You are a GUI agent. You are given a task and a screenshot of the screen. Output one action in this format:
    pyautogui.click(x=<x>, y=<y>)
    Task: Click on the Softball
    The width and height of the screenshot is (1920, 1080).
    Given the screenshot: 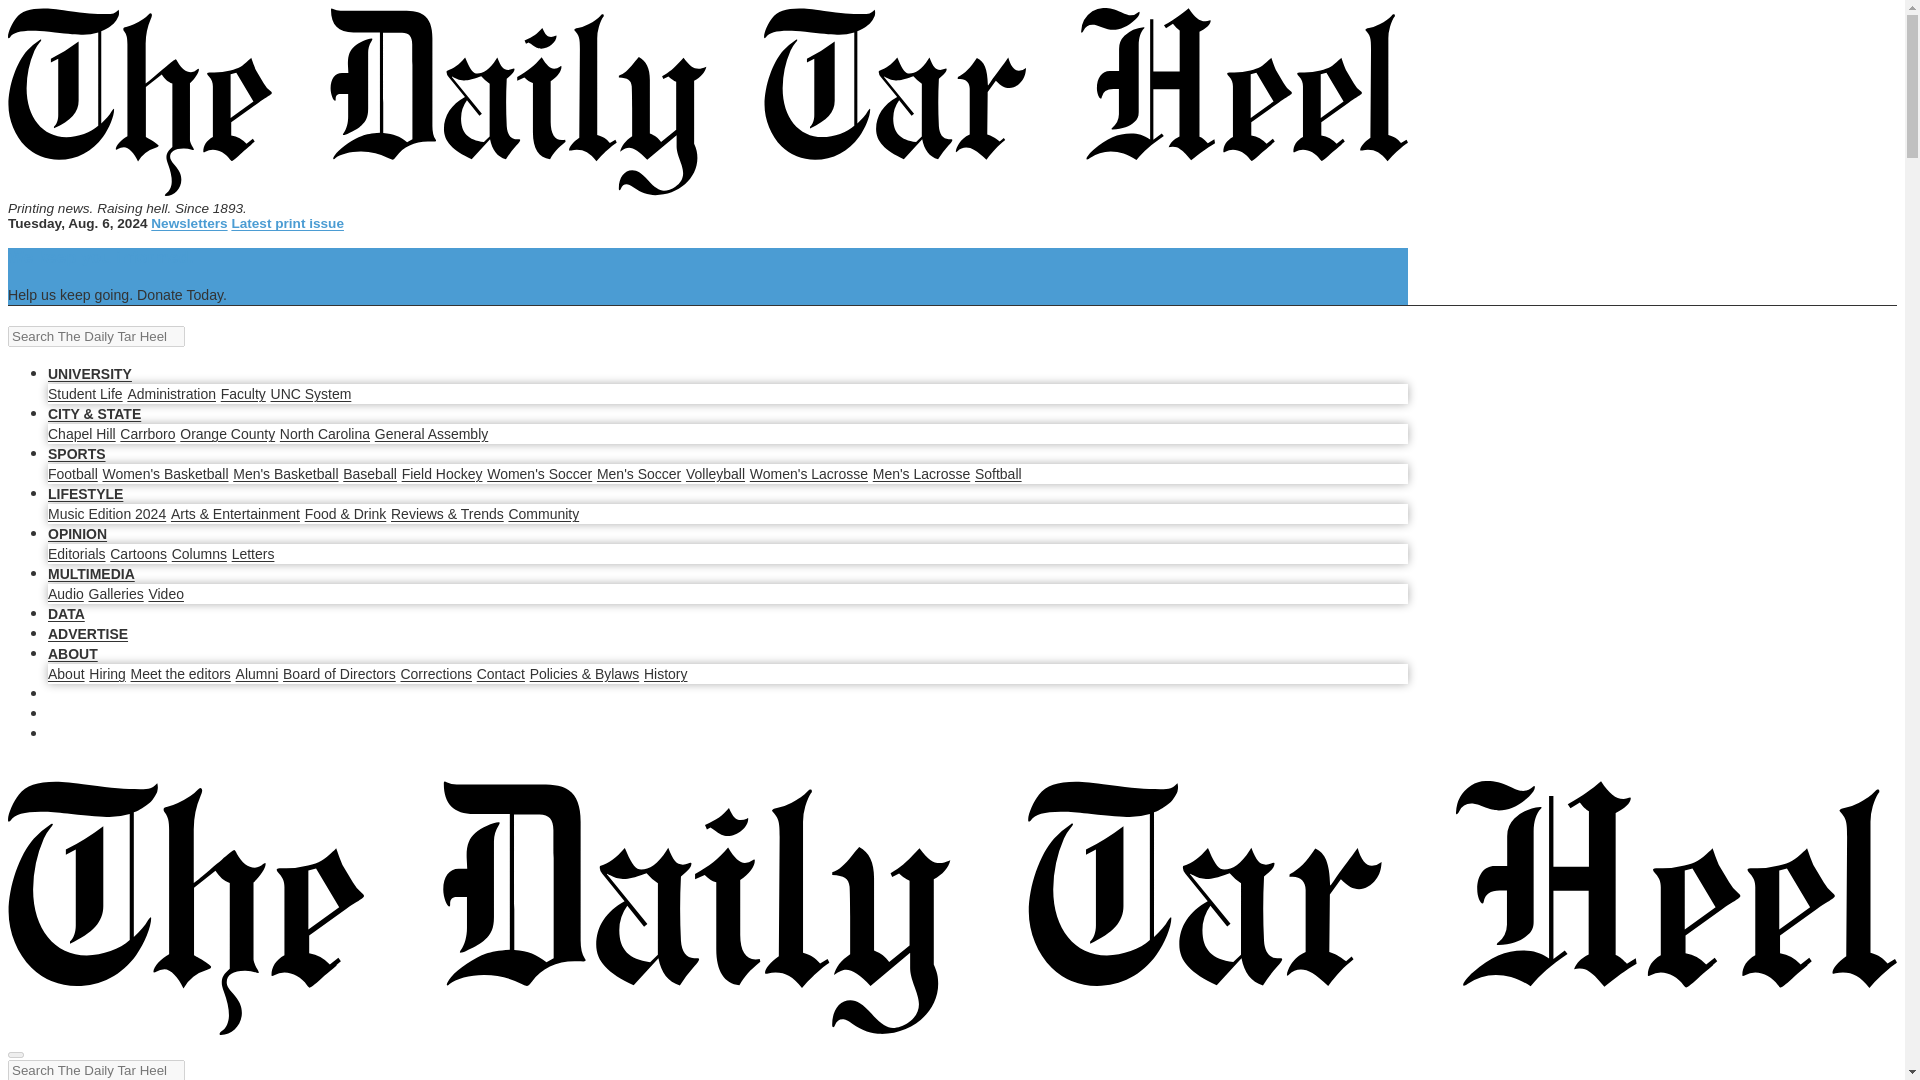 What is the action you would take?
    pyautogui.click(x=998, y=473)
    